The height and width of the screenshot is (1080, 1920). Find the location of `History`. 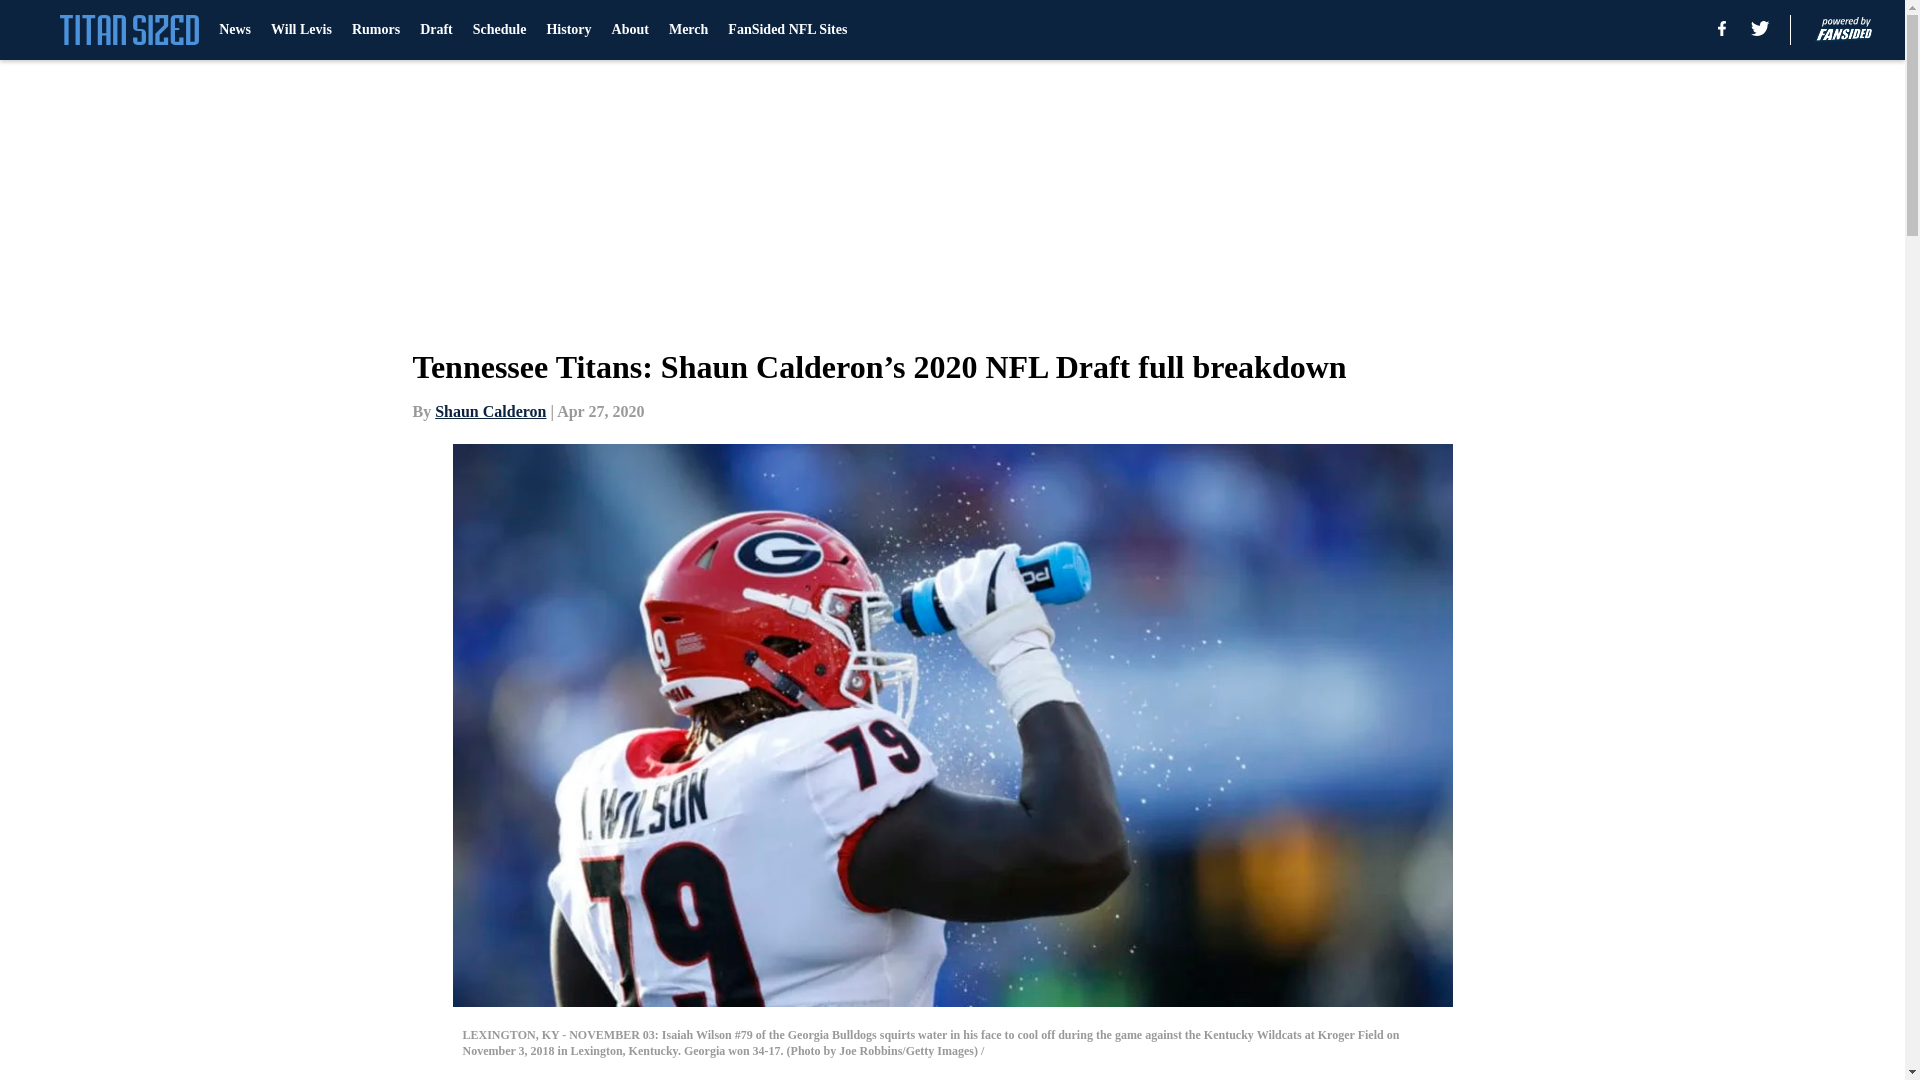

History is located at coordinates (568, 30).